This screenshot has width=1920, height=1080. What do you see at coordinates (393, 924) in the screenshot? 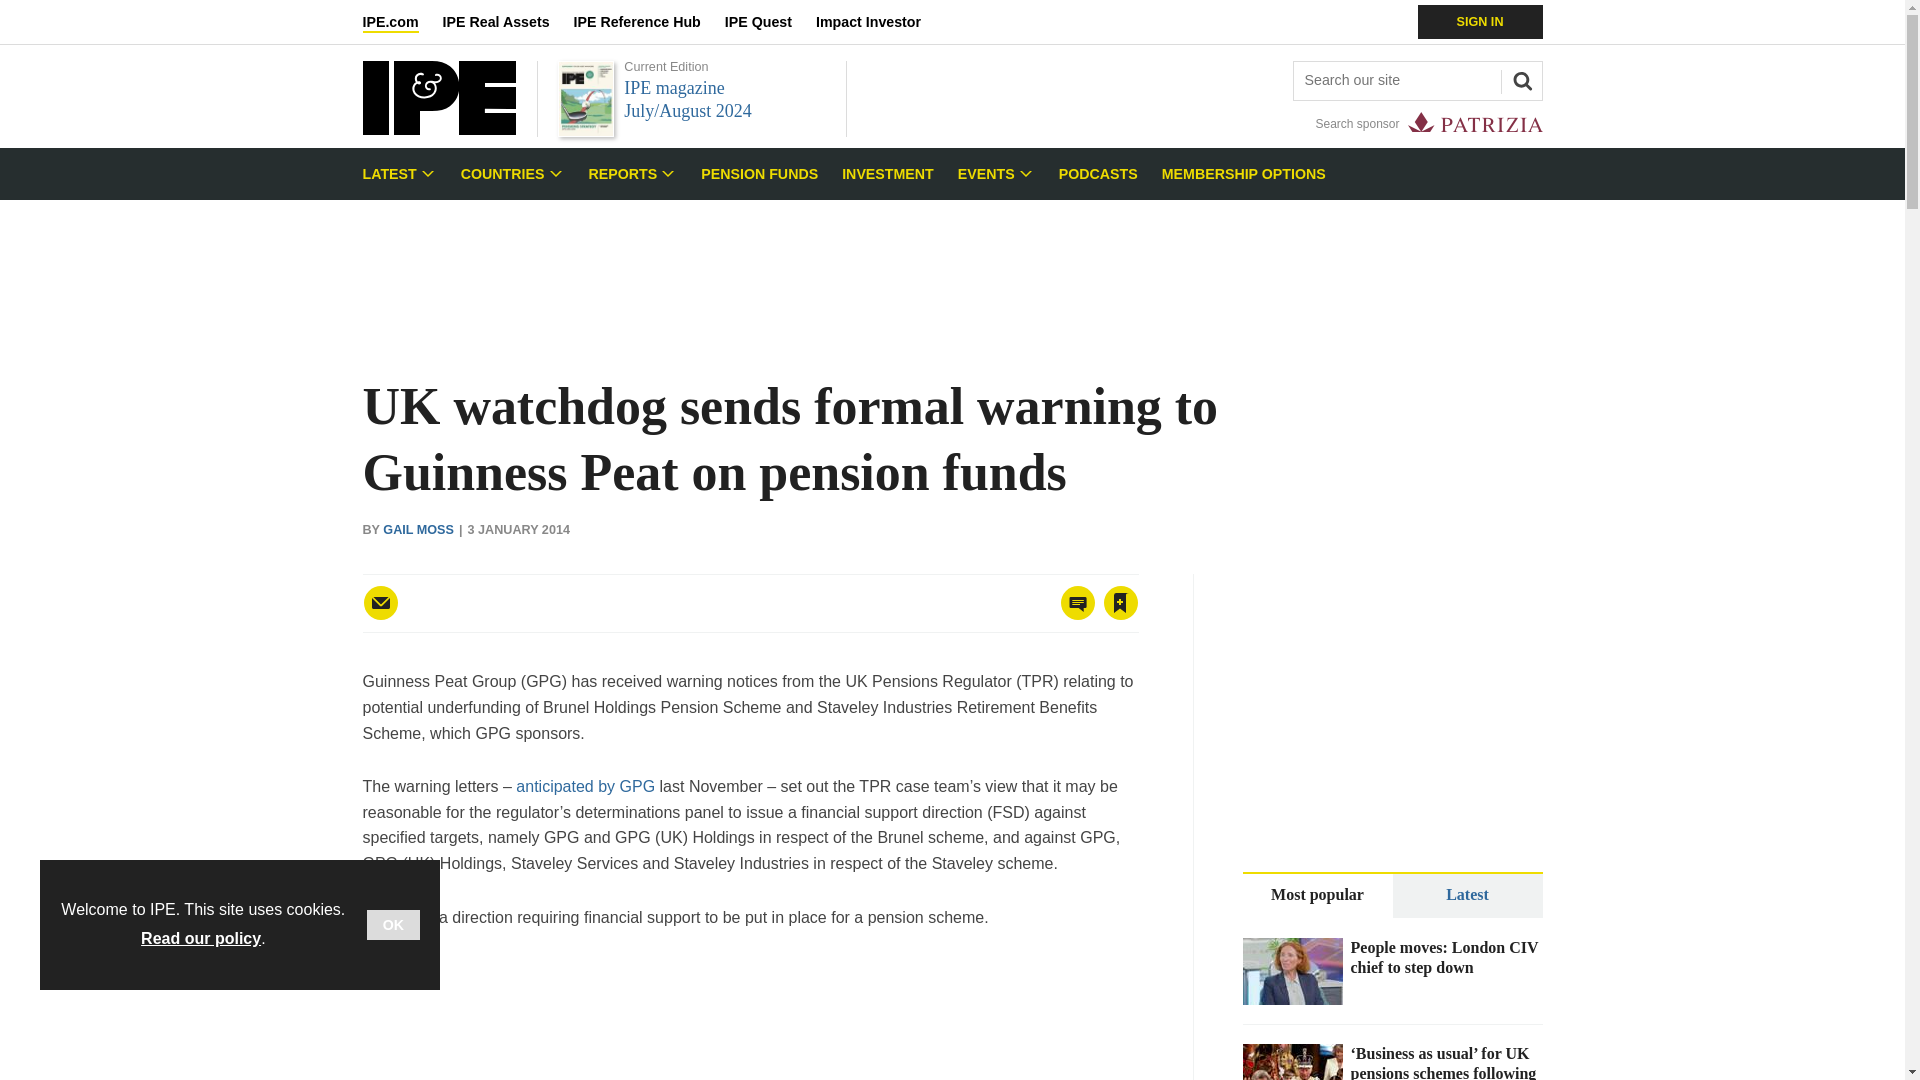
I see `OK` at bounding box center [393, 924].